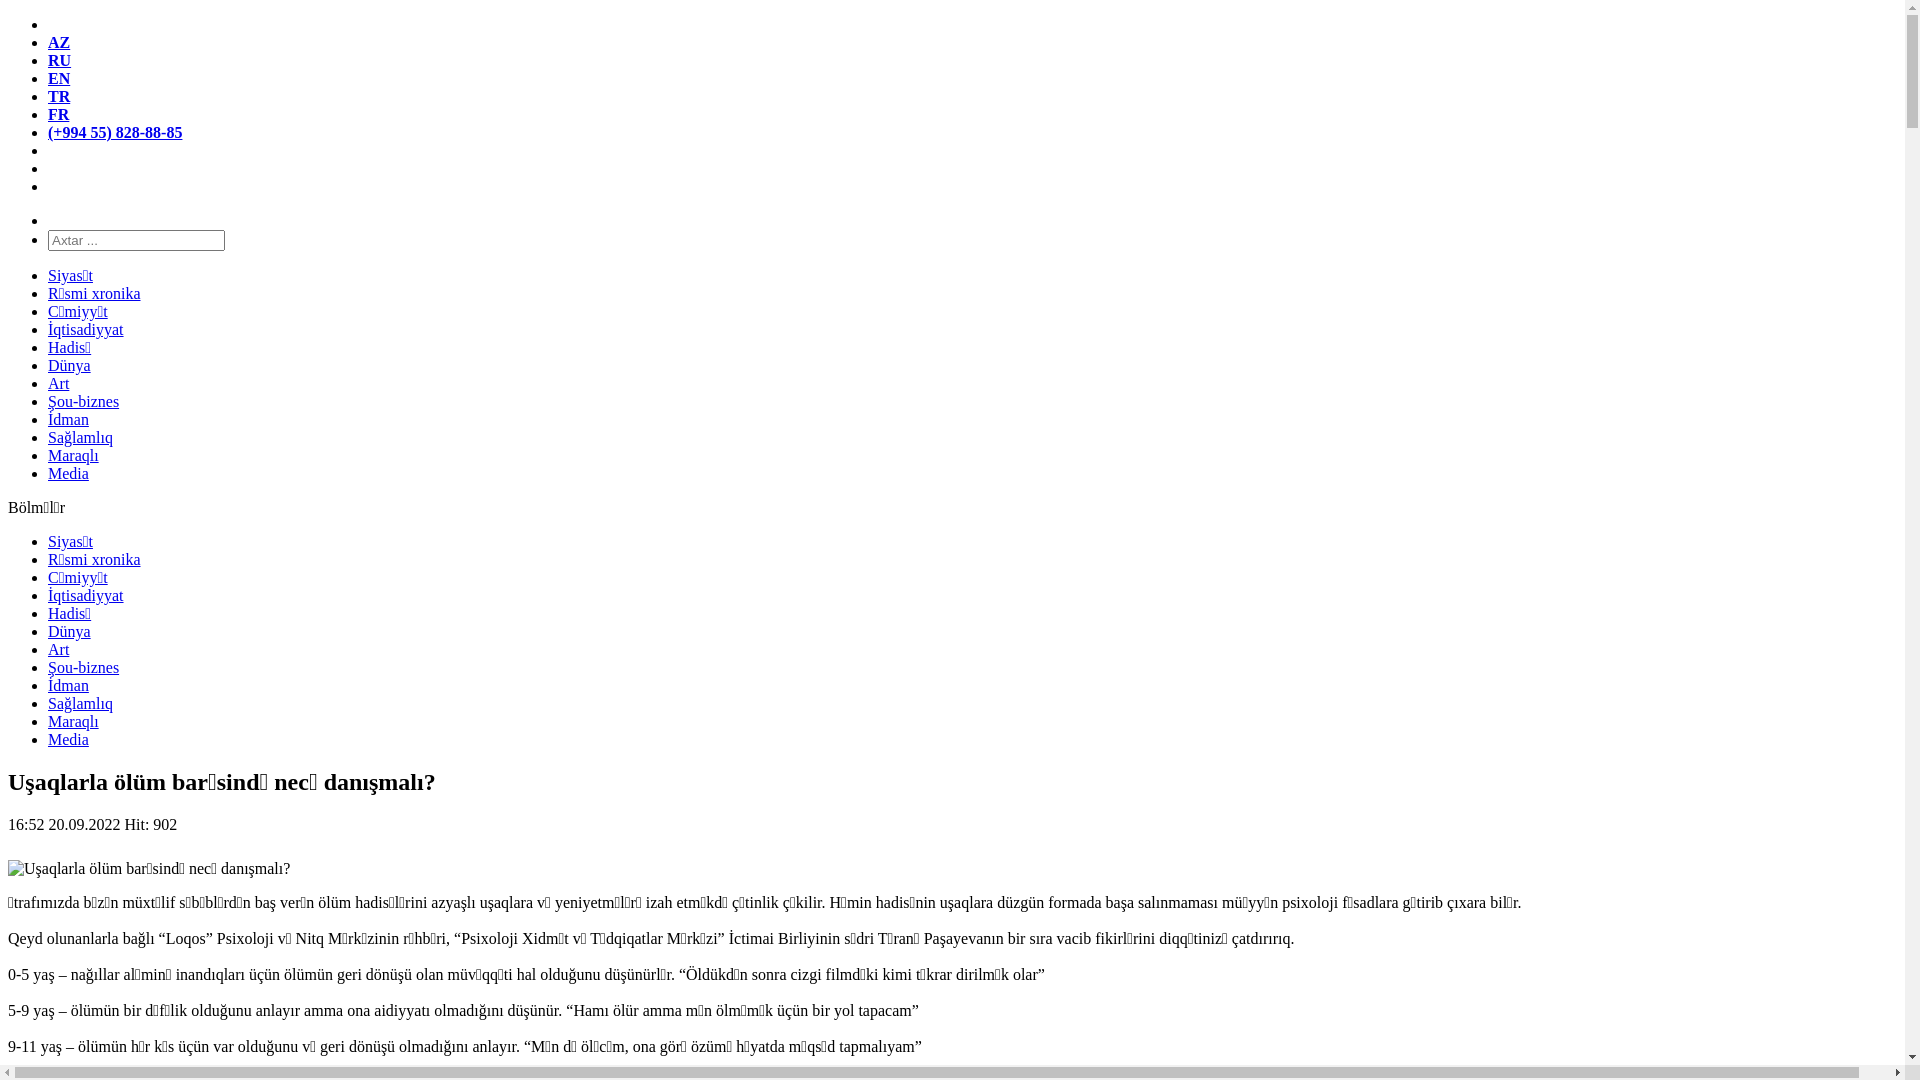 This screenshot has height=1080, width=1920. What do you see at coordinates (58, 384) in the screenshot?
I see `Art` at bounding box center [58, 384].